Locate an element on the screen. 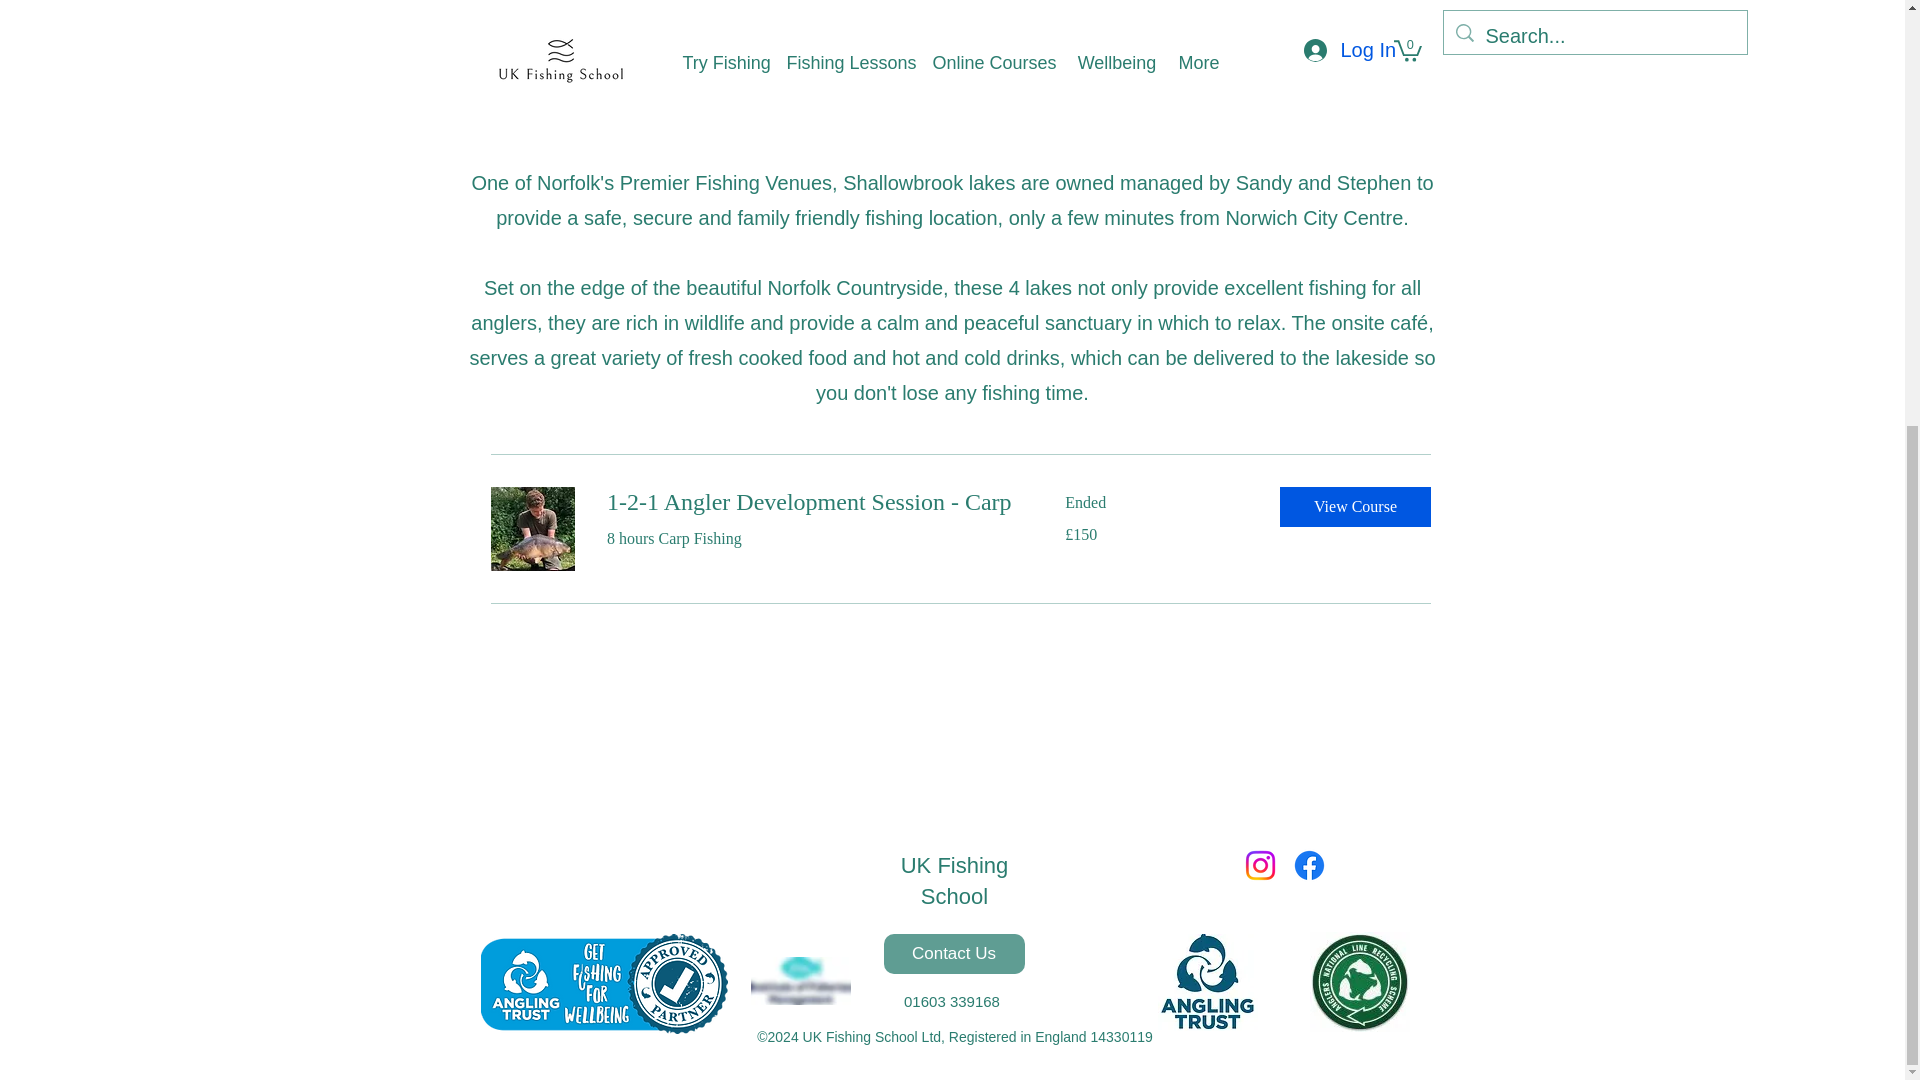 This screenshot has width=1920, height=1080. 1-2-1 Angler Development Session - Carp is located at coordinates (810, 503).